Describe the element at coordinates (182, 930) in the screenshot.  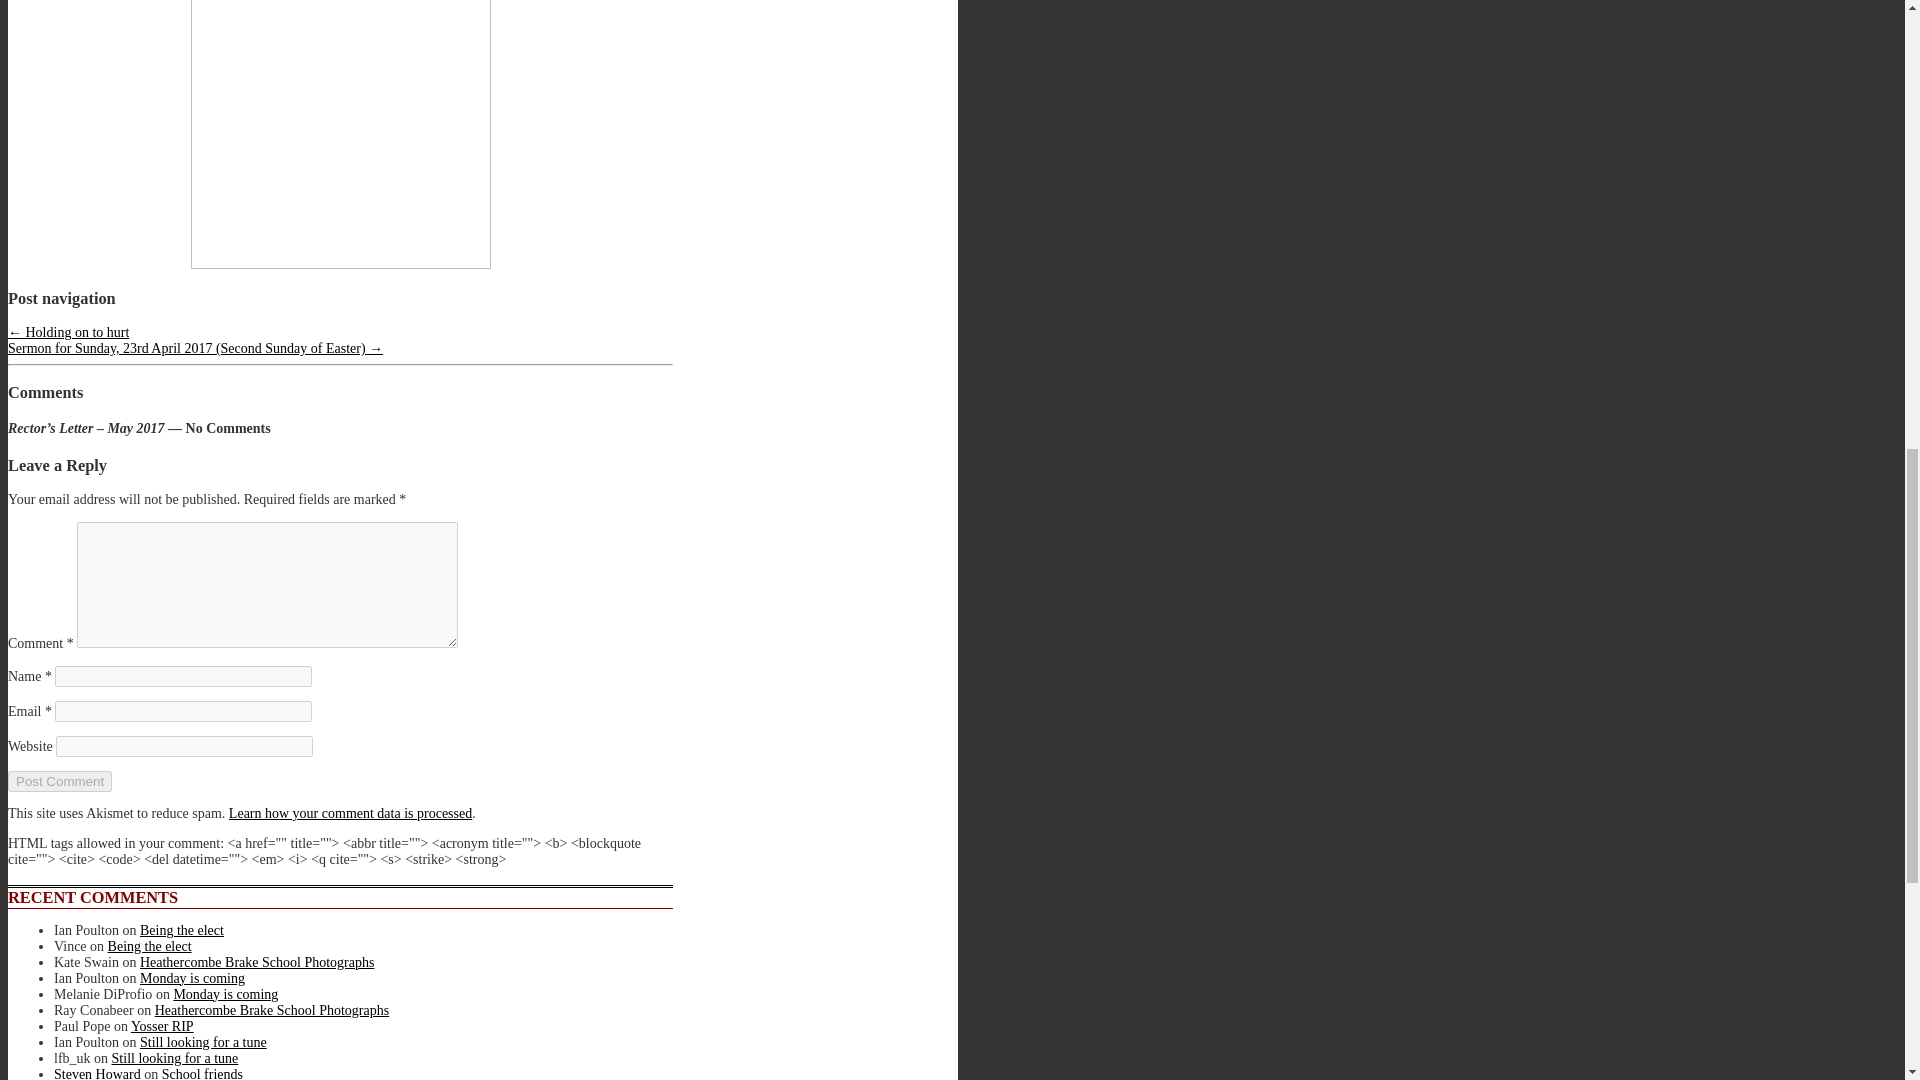
I see `Being the elect` at that location.